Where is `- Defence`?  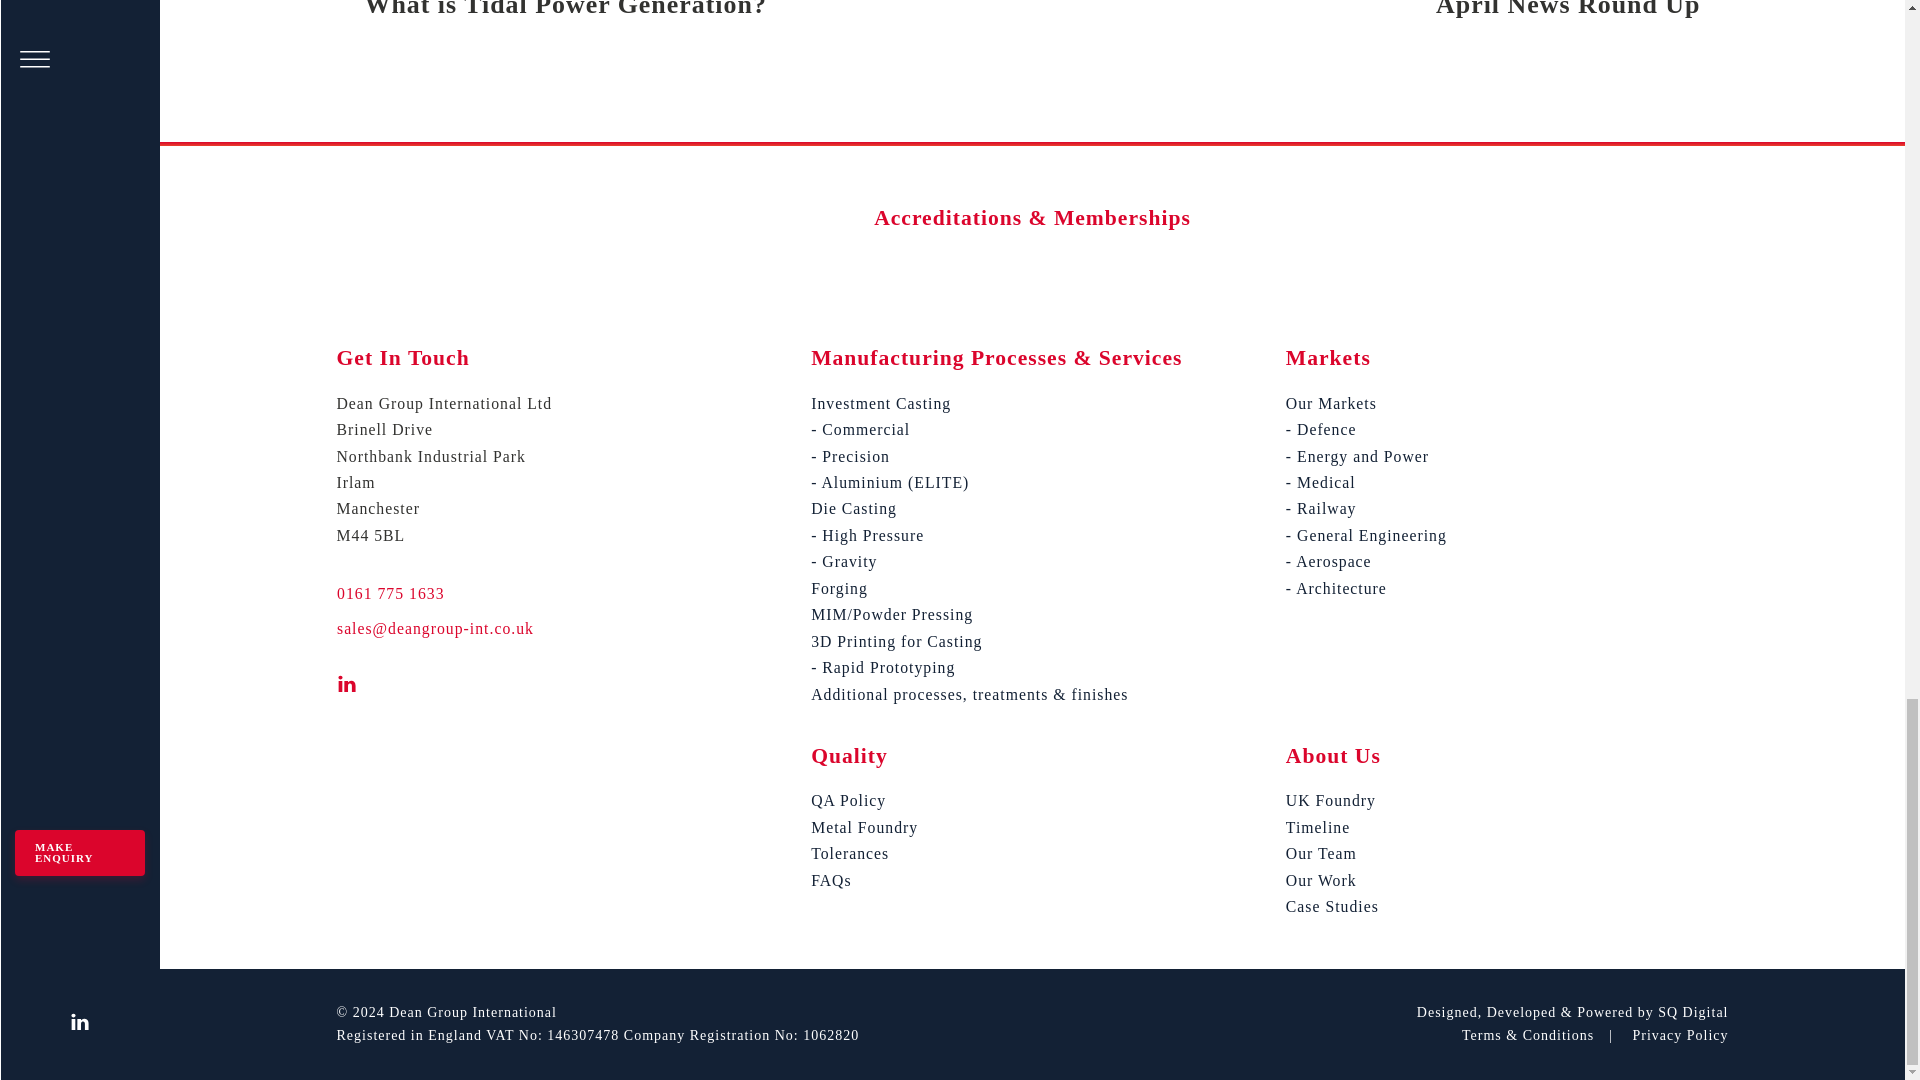 - Defence is located at coordinates (1366, 429).